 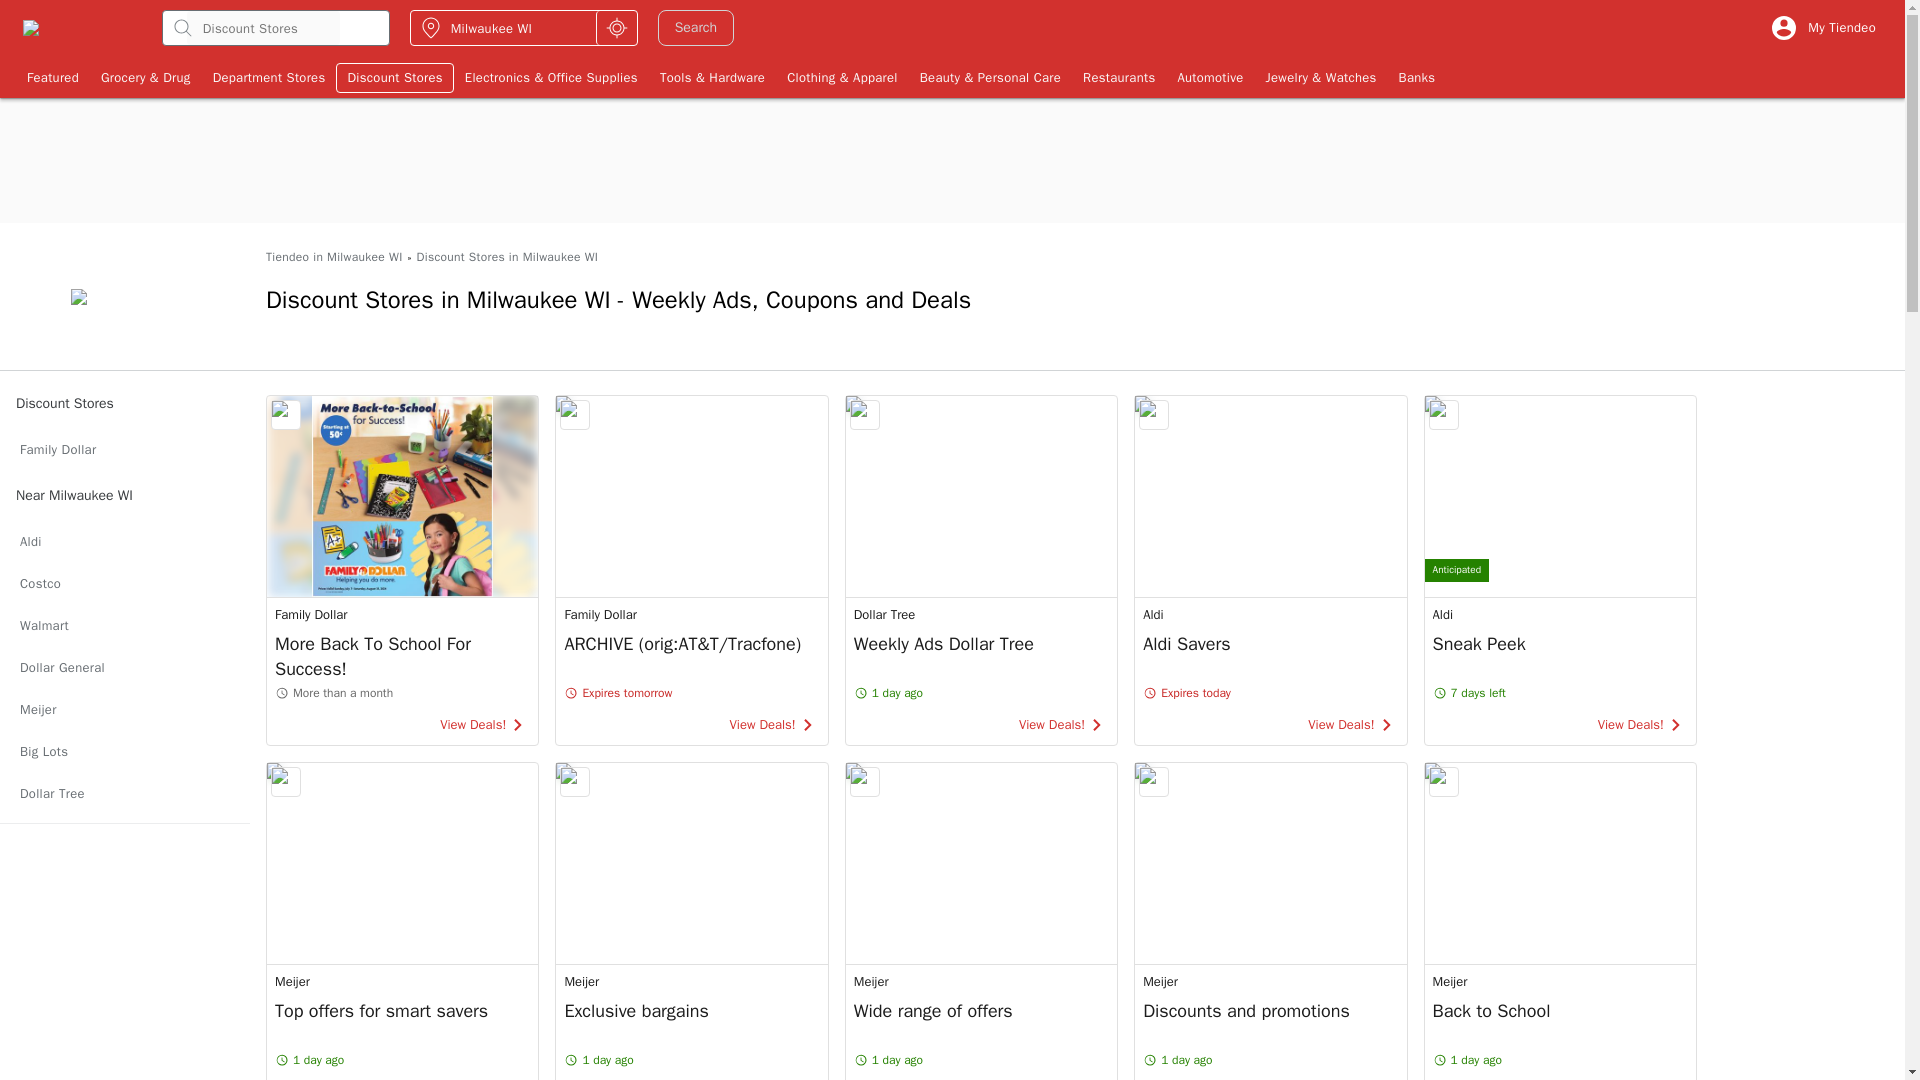 I want to click on Walmart, so click(x=124, y=625).